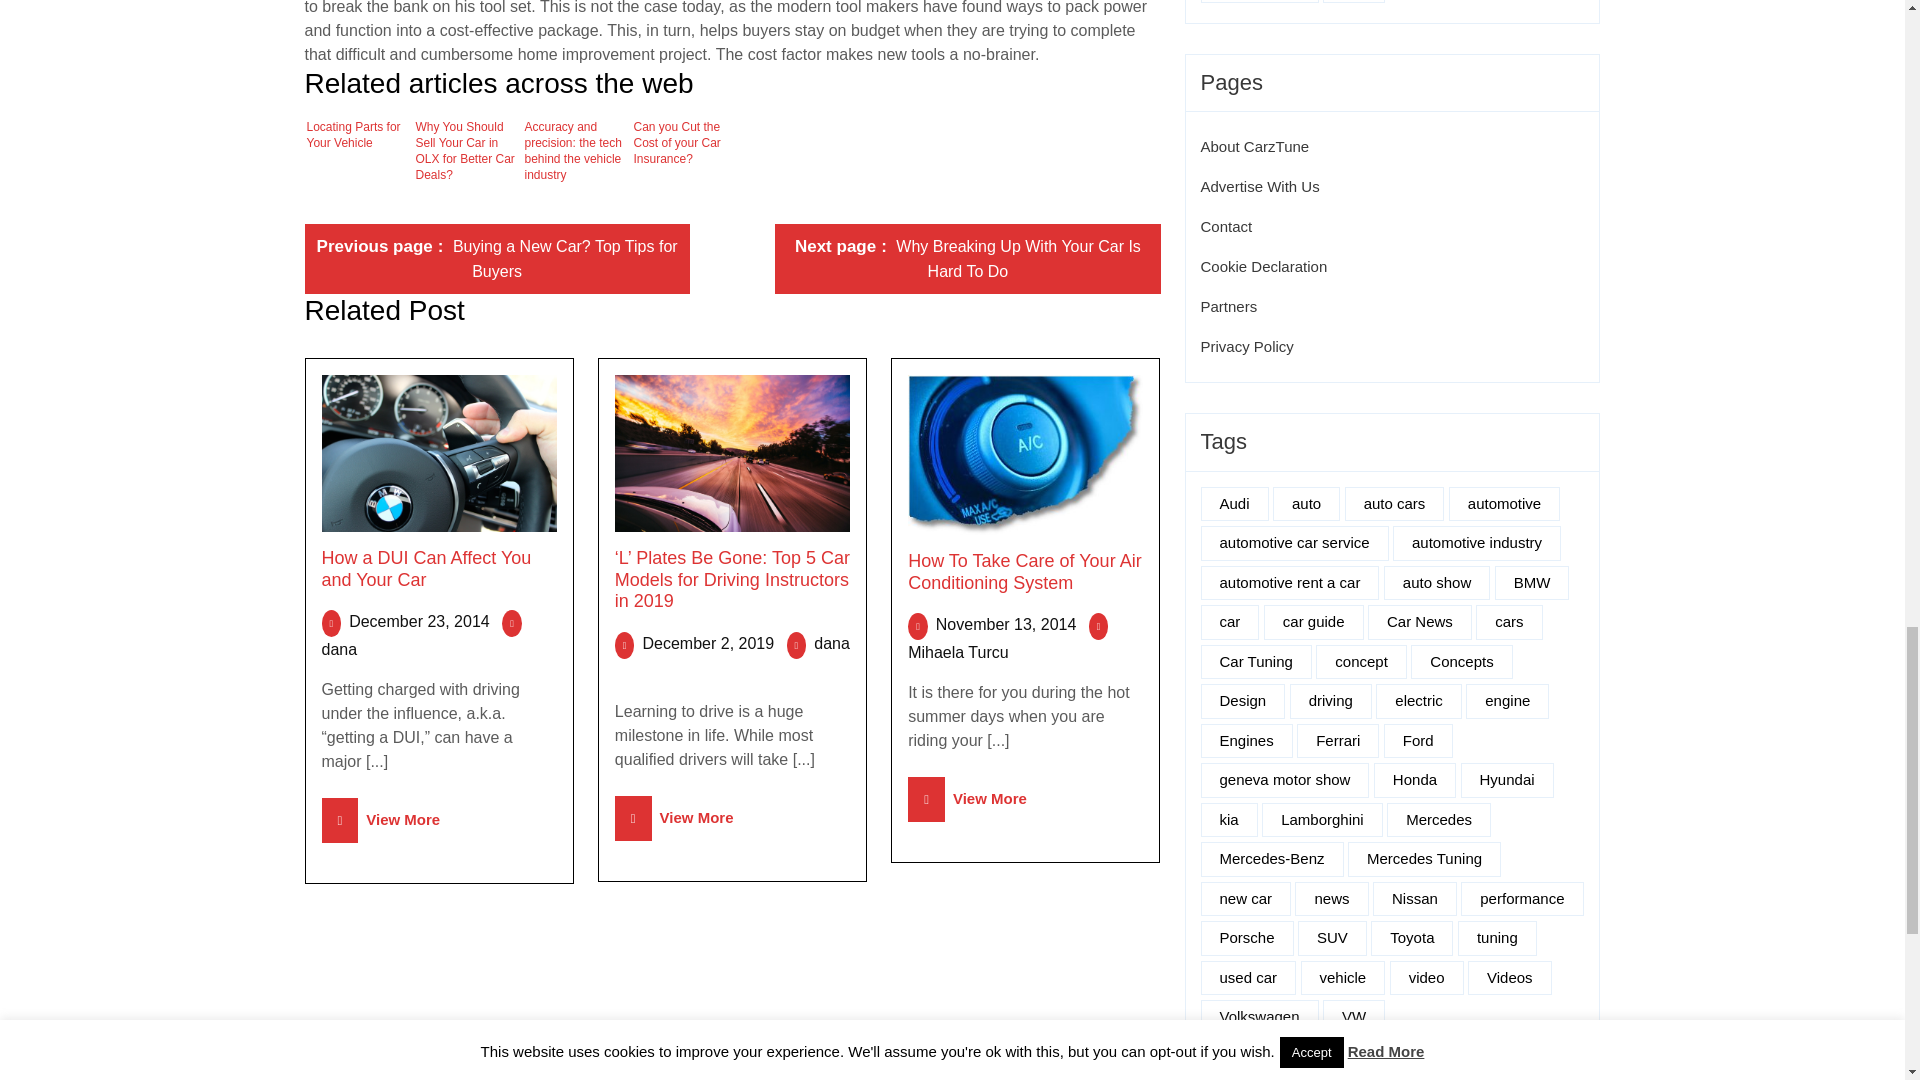 This screenshot has width=1920, height=1080. I want to click on December 23, 2014, so click(340, 649).